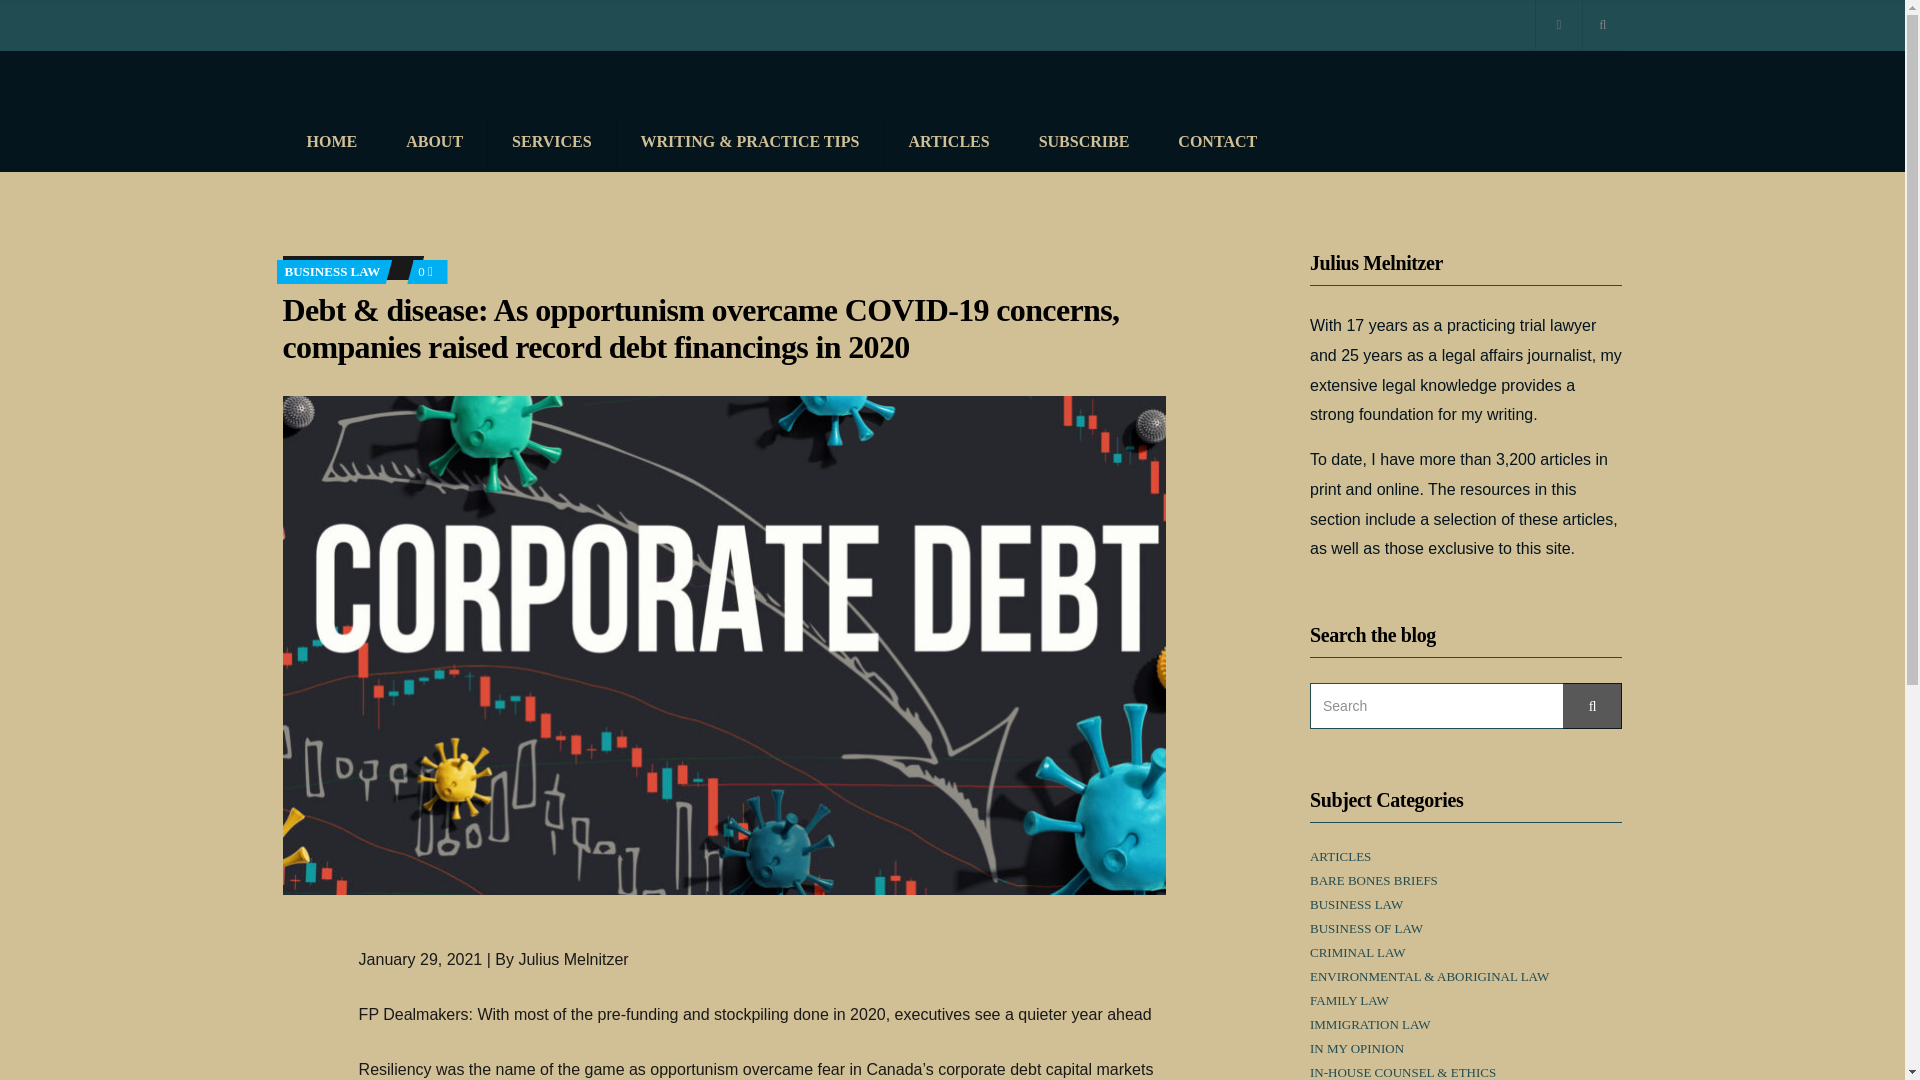 Image resolution: width=1920 pixels, height=1080 pixels. What do you see at coordinates (1356, 1049) in the screenshot?
I see `IN MY OPINION` at bounding box center [1356, 1049].